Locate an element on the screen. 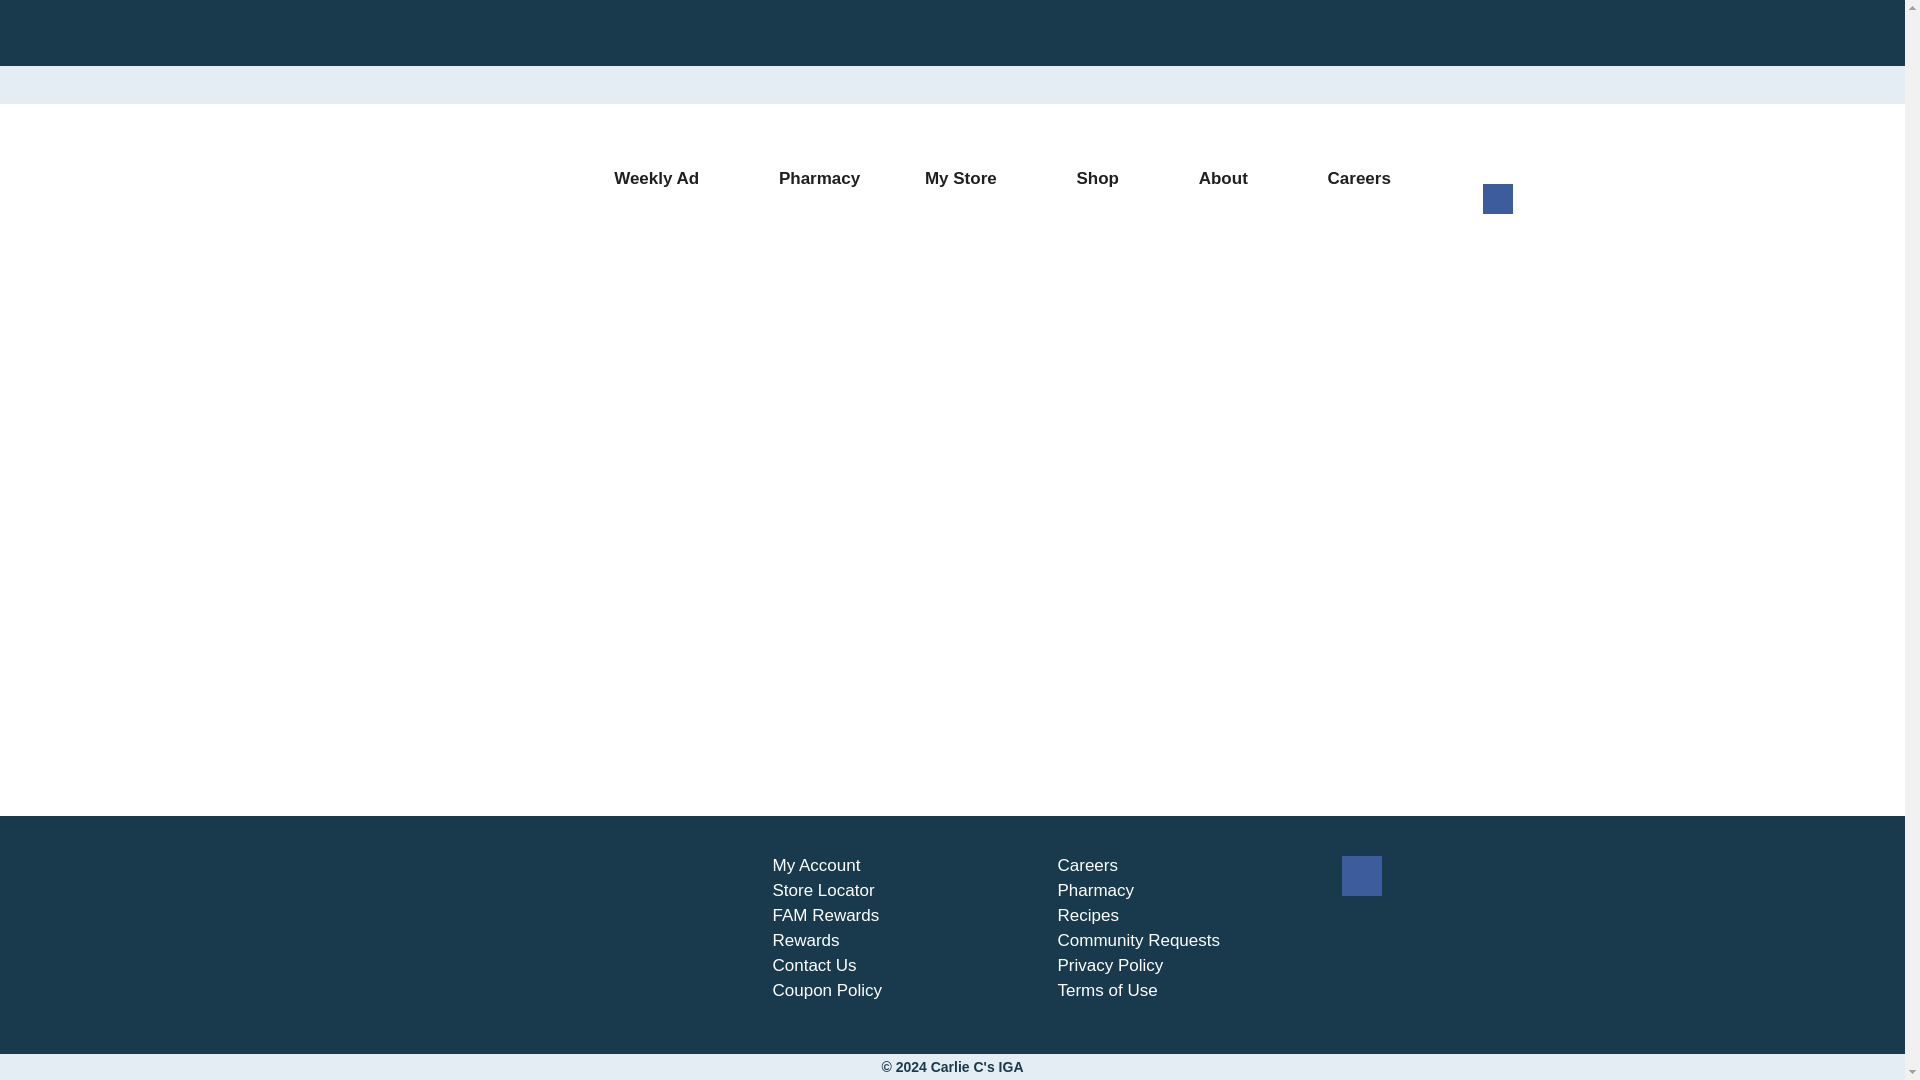  Shop is located at coordinates (1104, 179).